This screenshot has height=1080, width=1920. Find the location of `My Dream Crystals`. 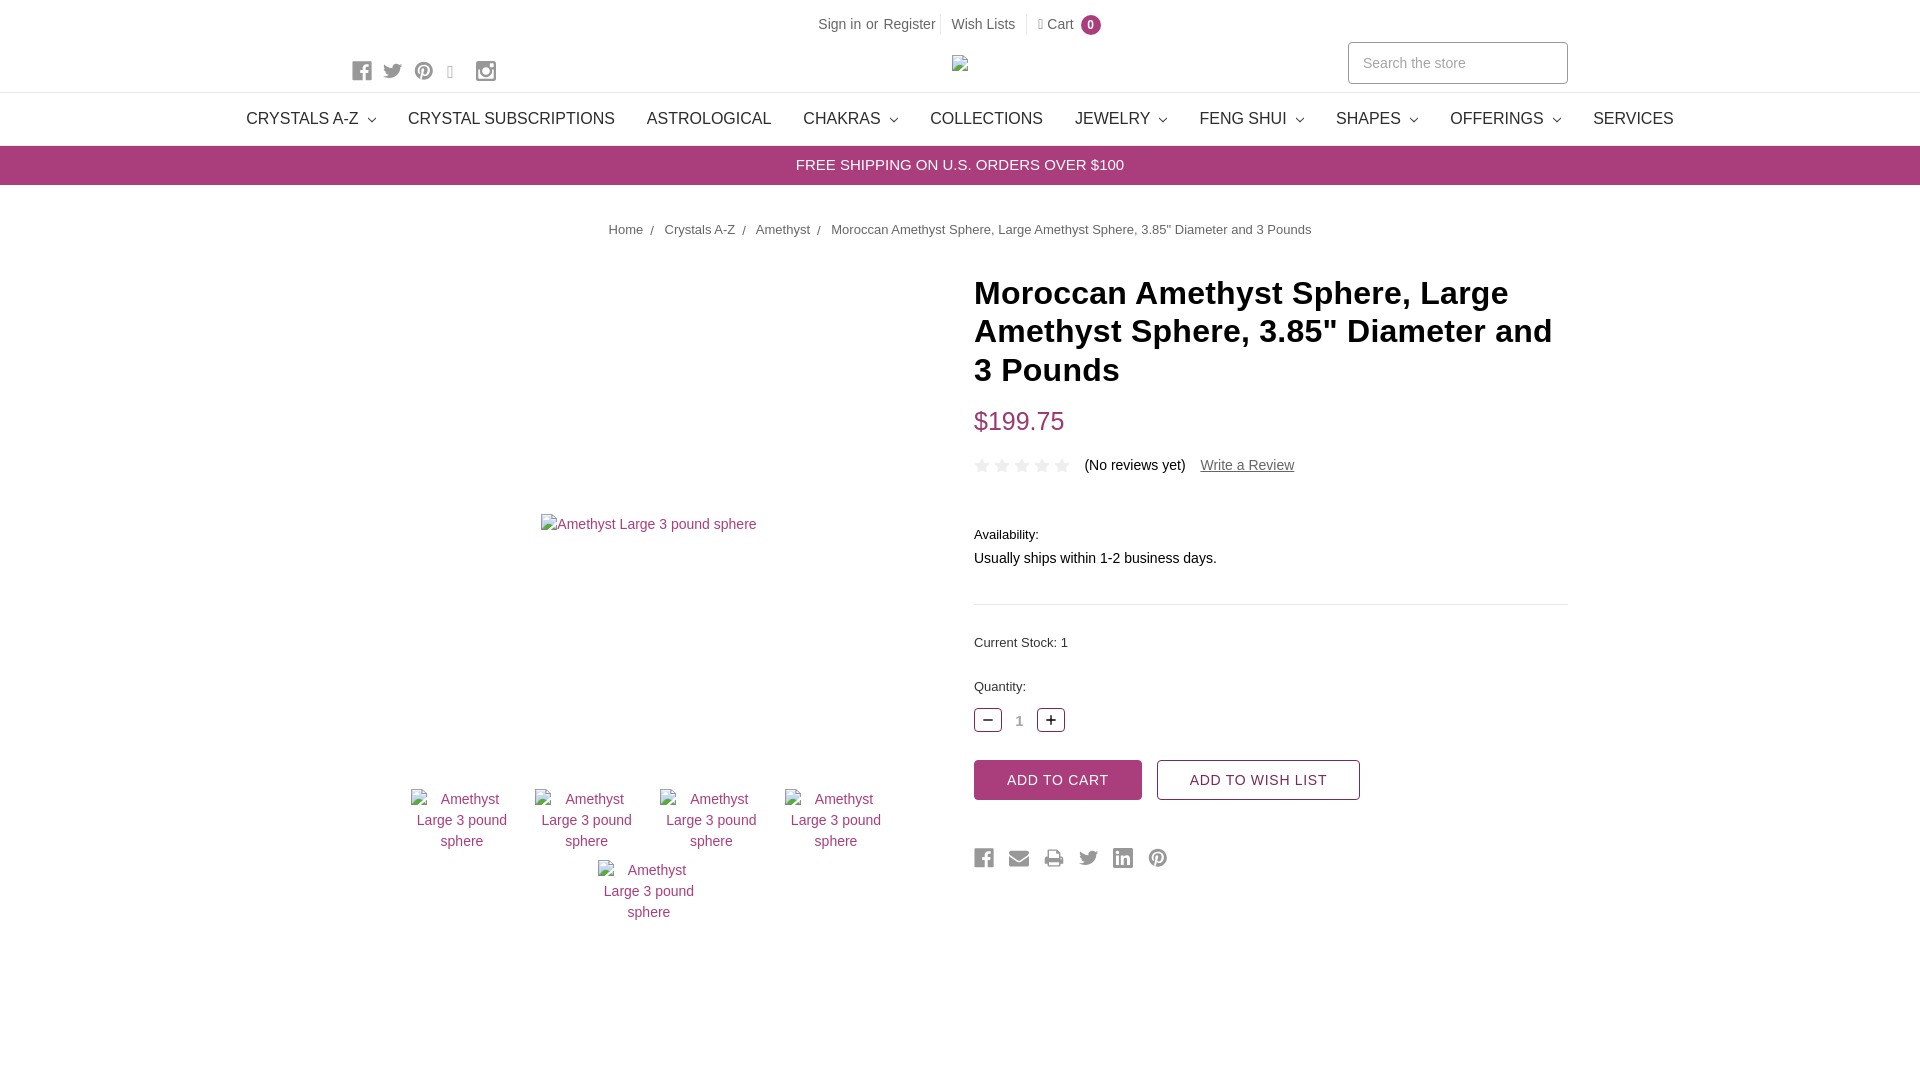

My Dream Crystals is located at coordinates (960, 63).